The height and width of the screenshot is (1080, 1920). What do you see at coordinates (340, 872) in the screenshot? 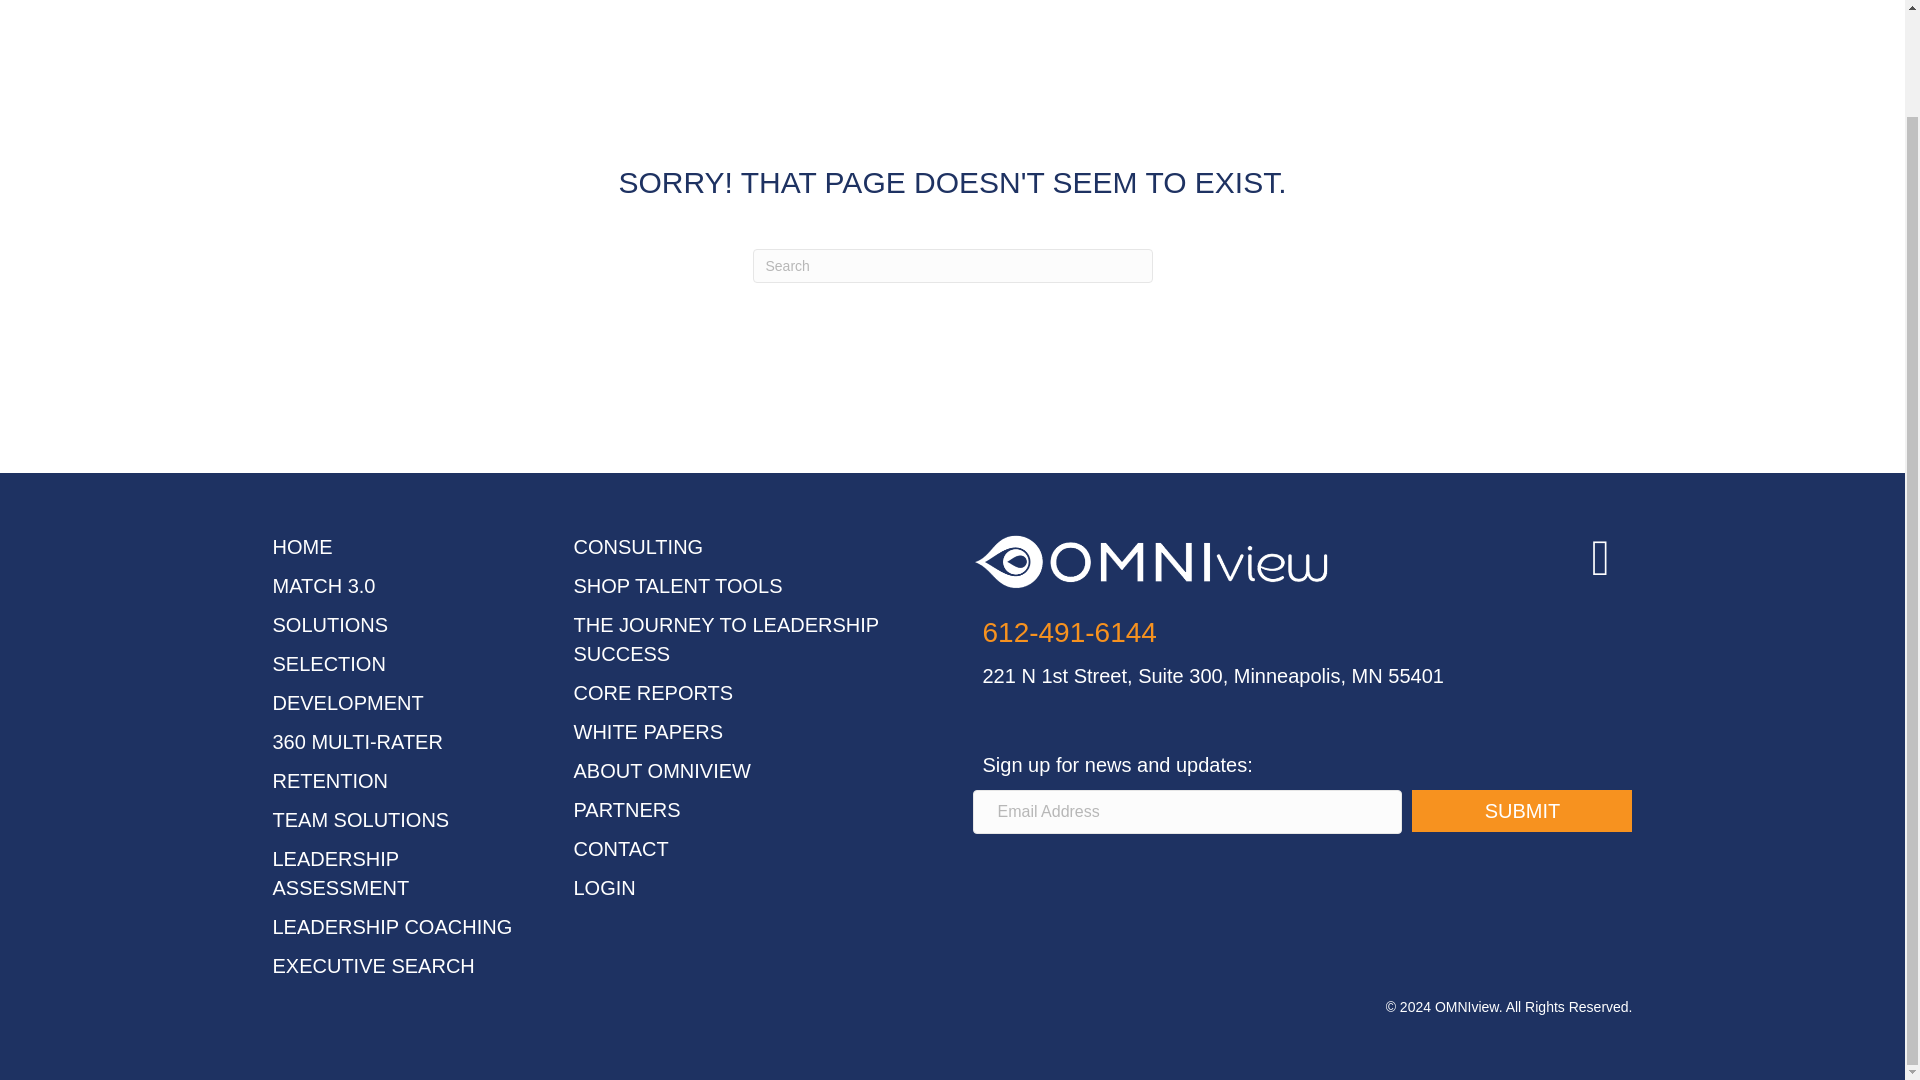
I see `LEADERSHIP ASSESSMENT` at bounding box center [340, 872].